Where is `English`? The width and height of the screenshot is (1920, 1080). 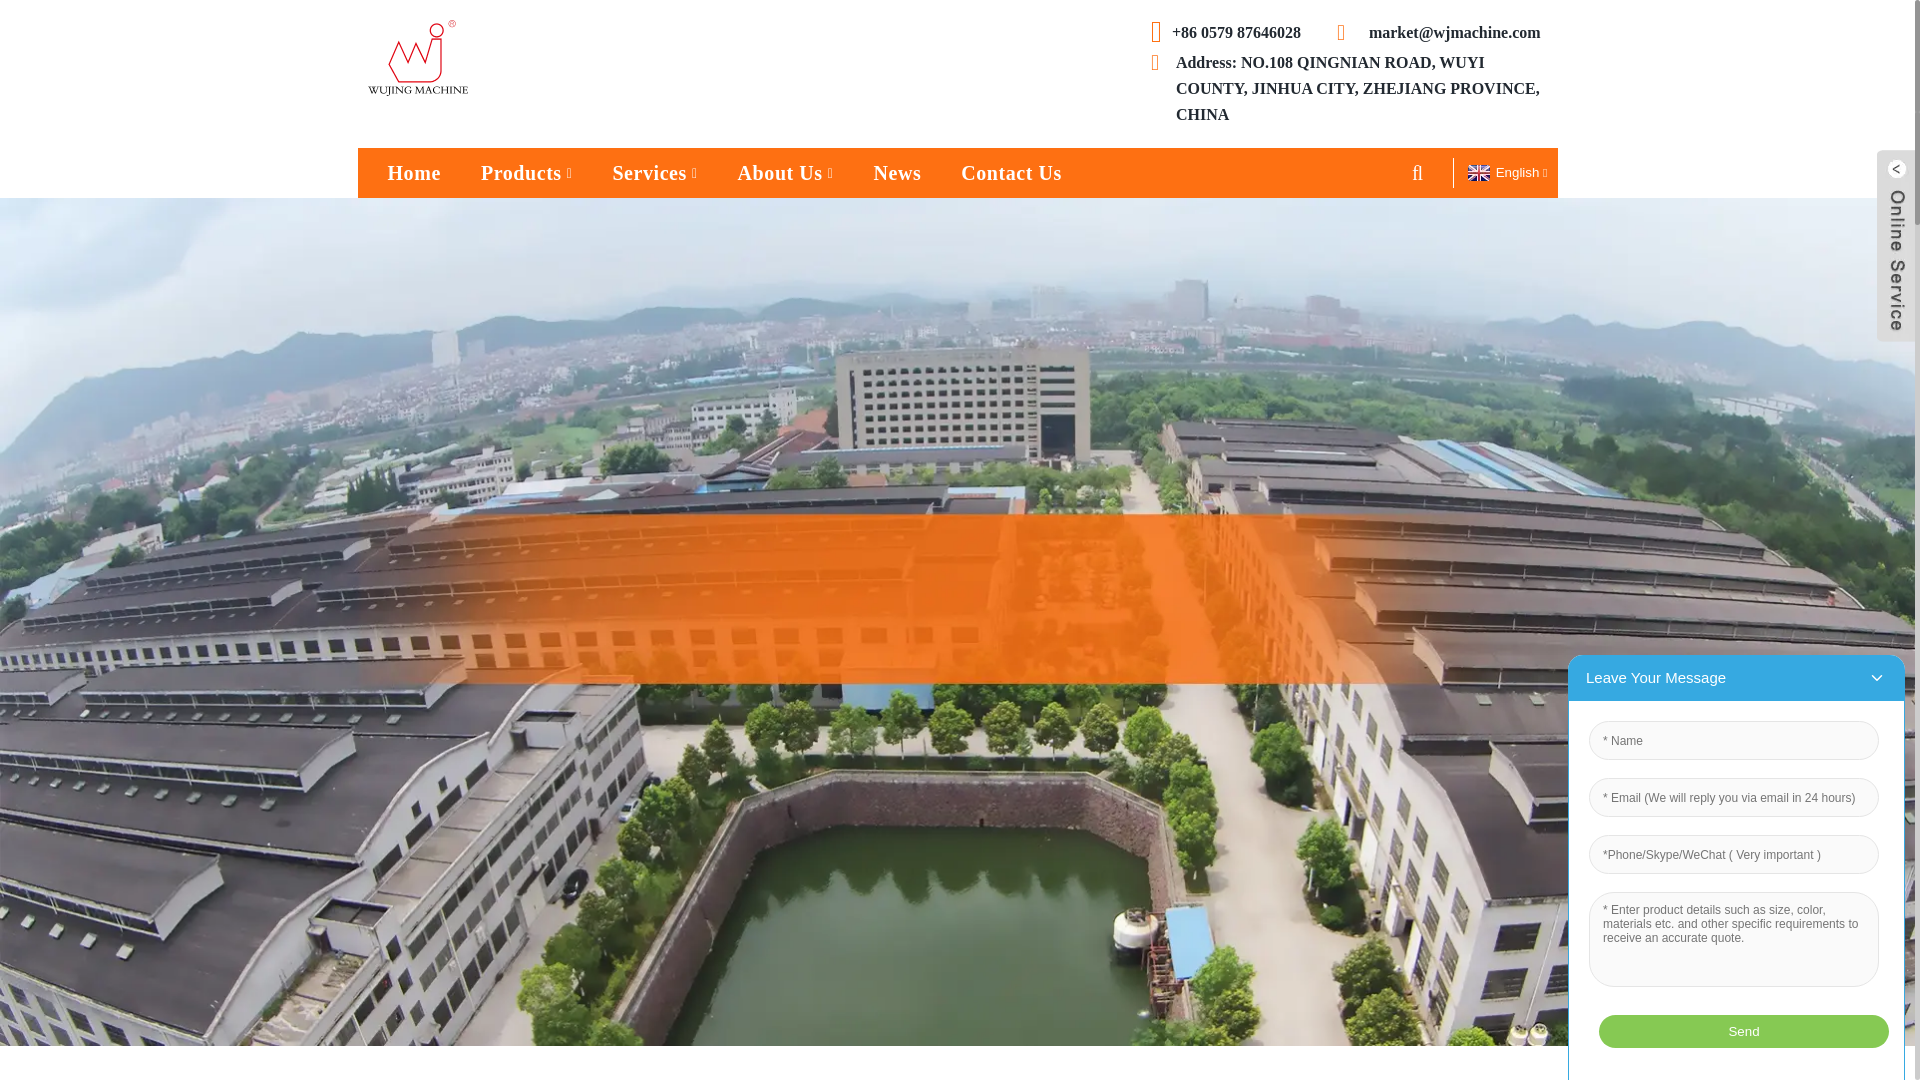
English is located at coordinates (1505, 172).